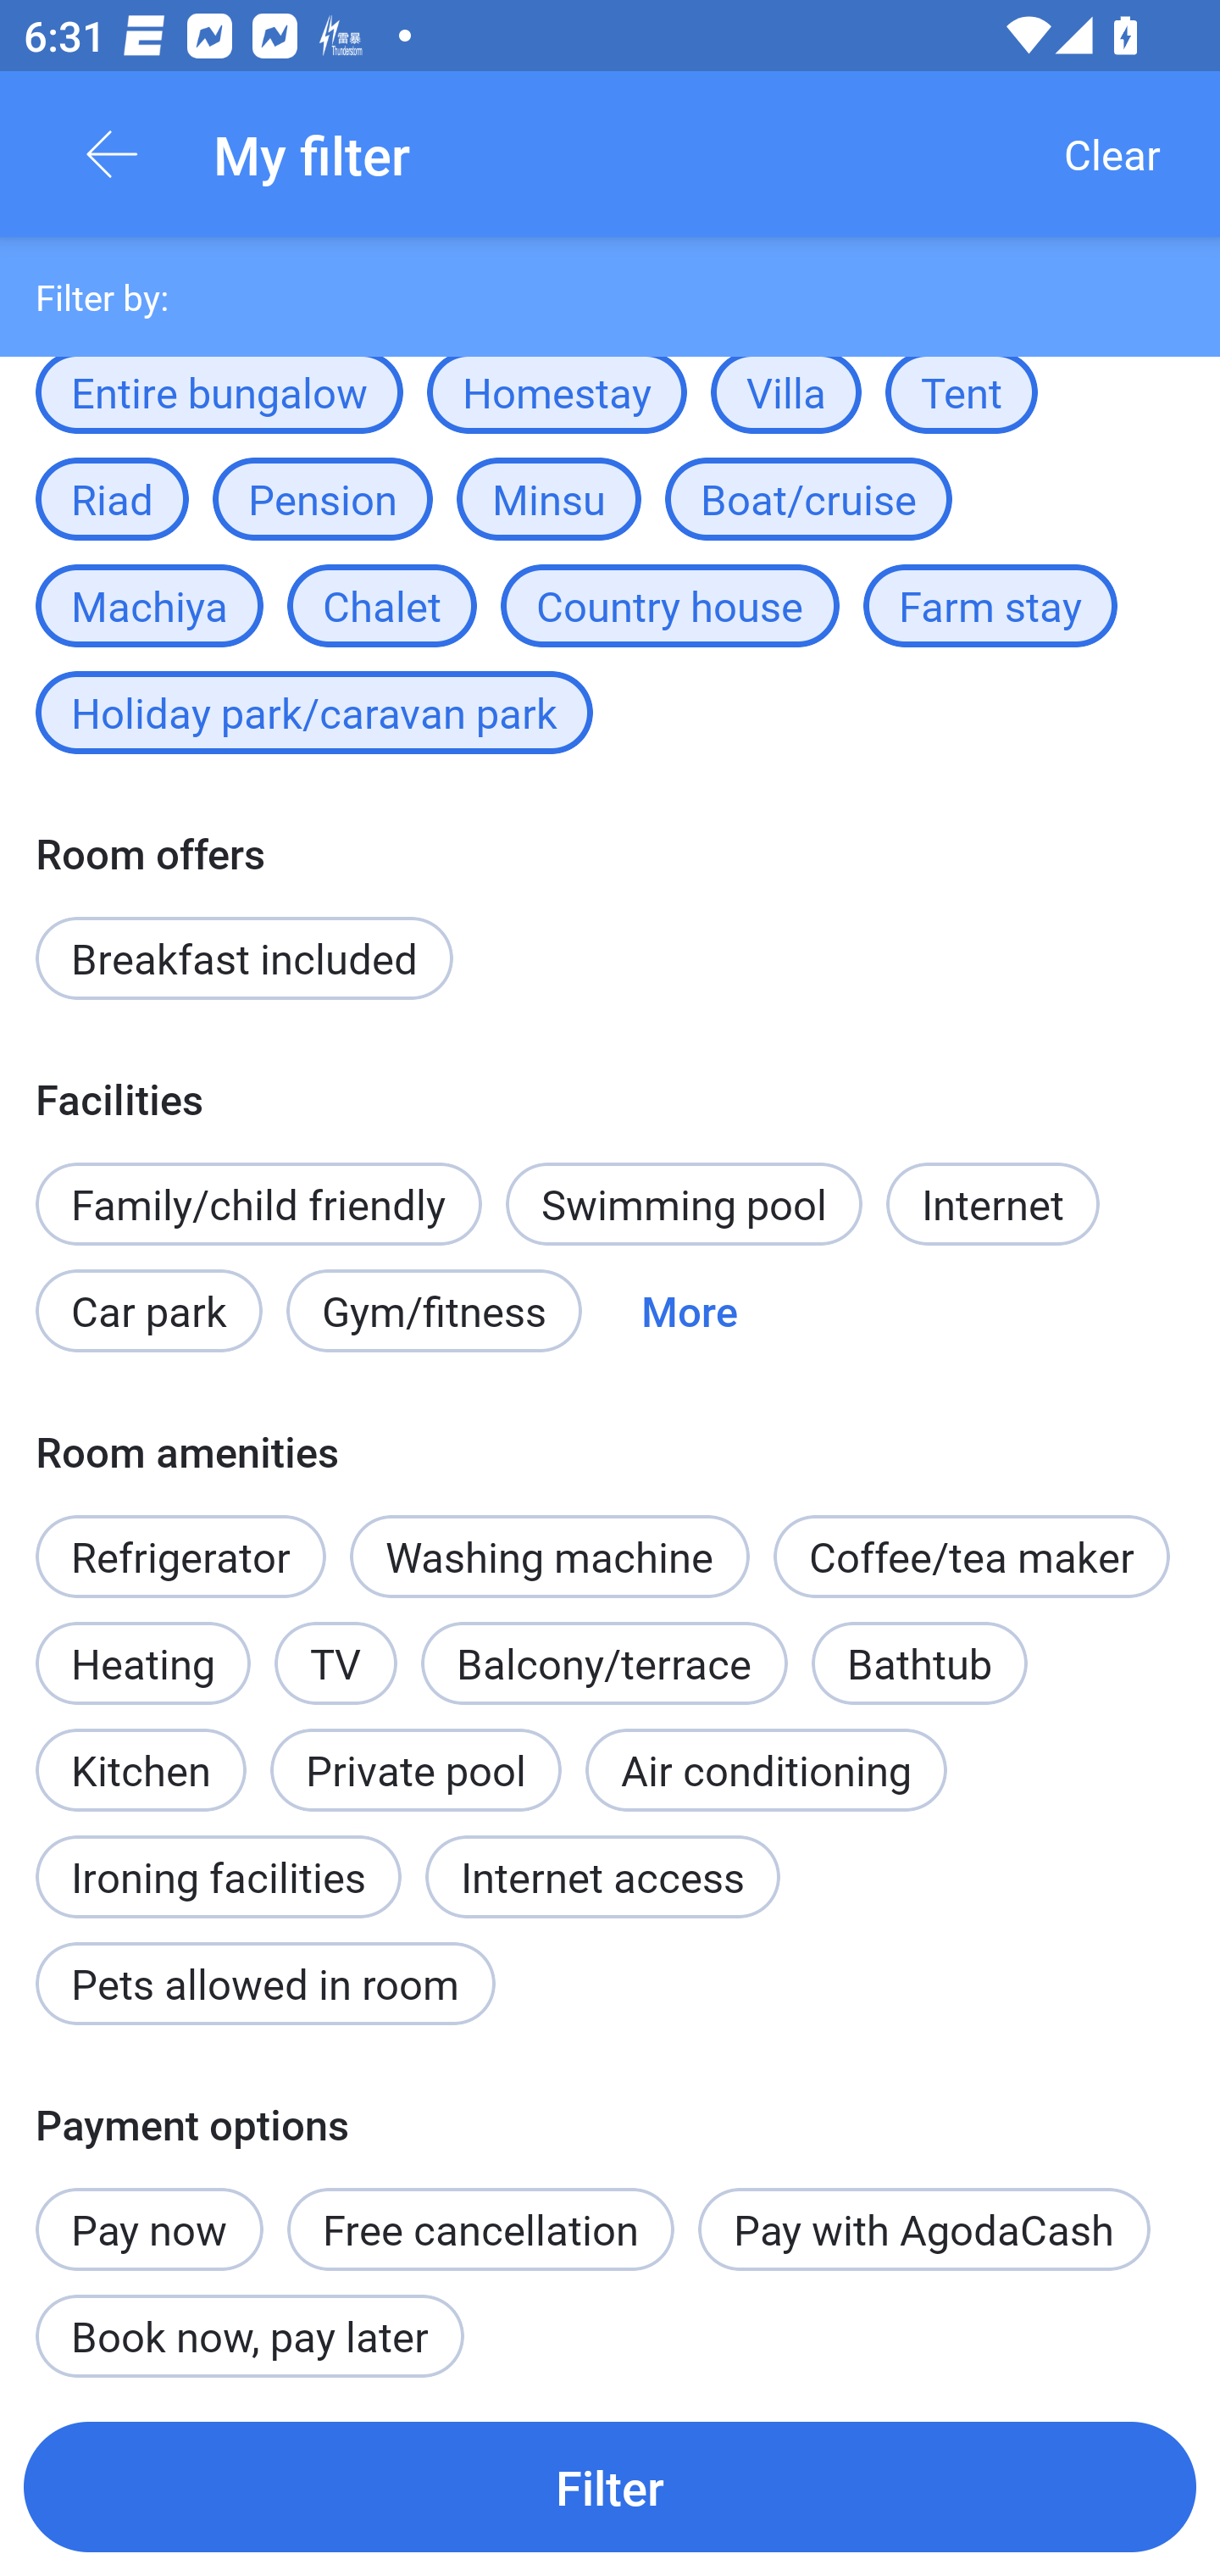  I want to click on TV, so click(335, 1663).